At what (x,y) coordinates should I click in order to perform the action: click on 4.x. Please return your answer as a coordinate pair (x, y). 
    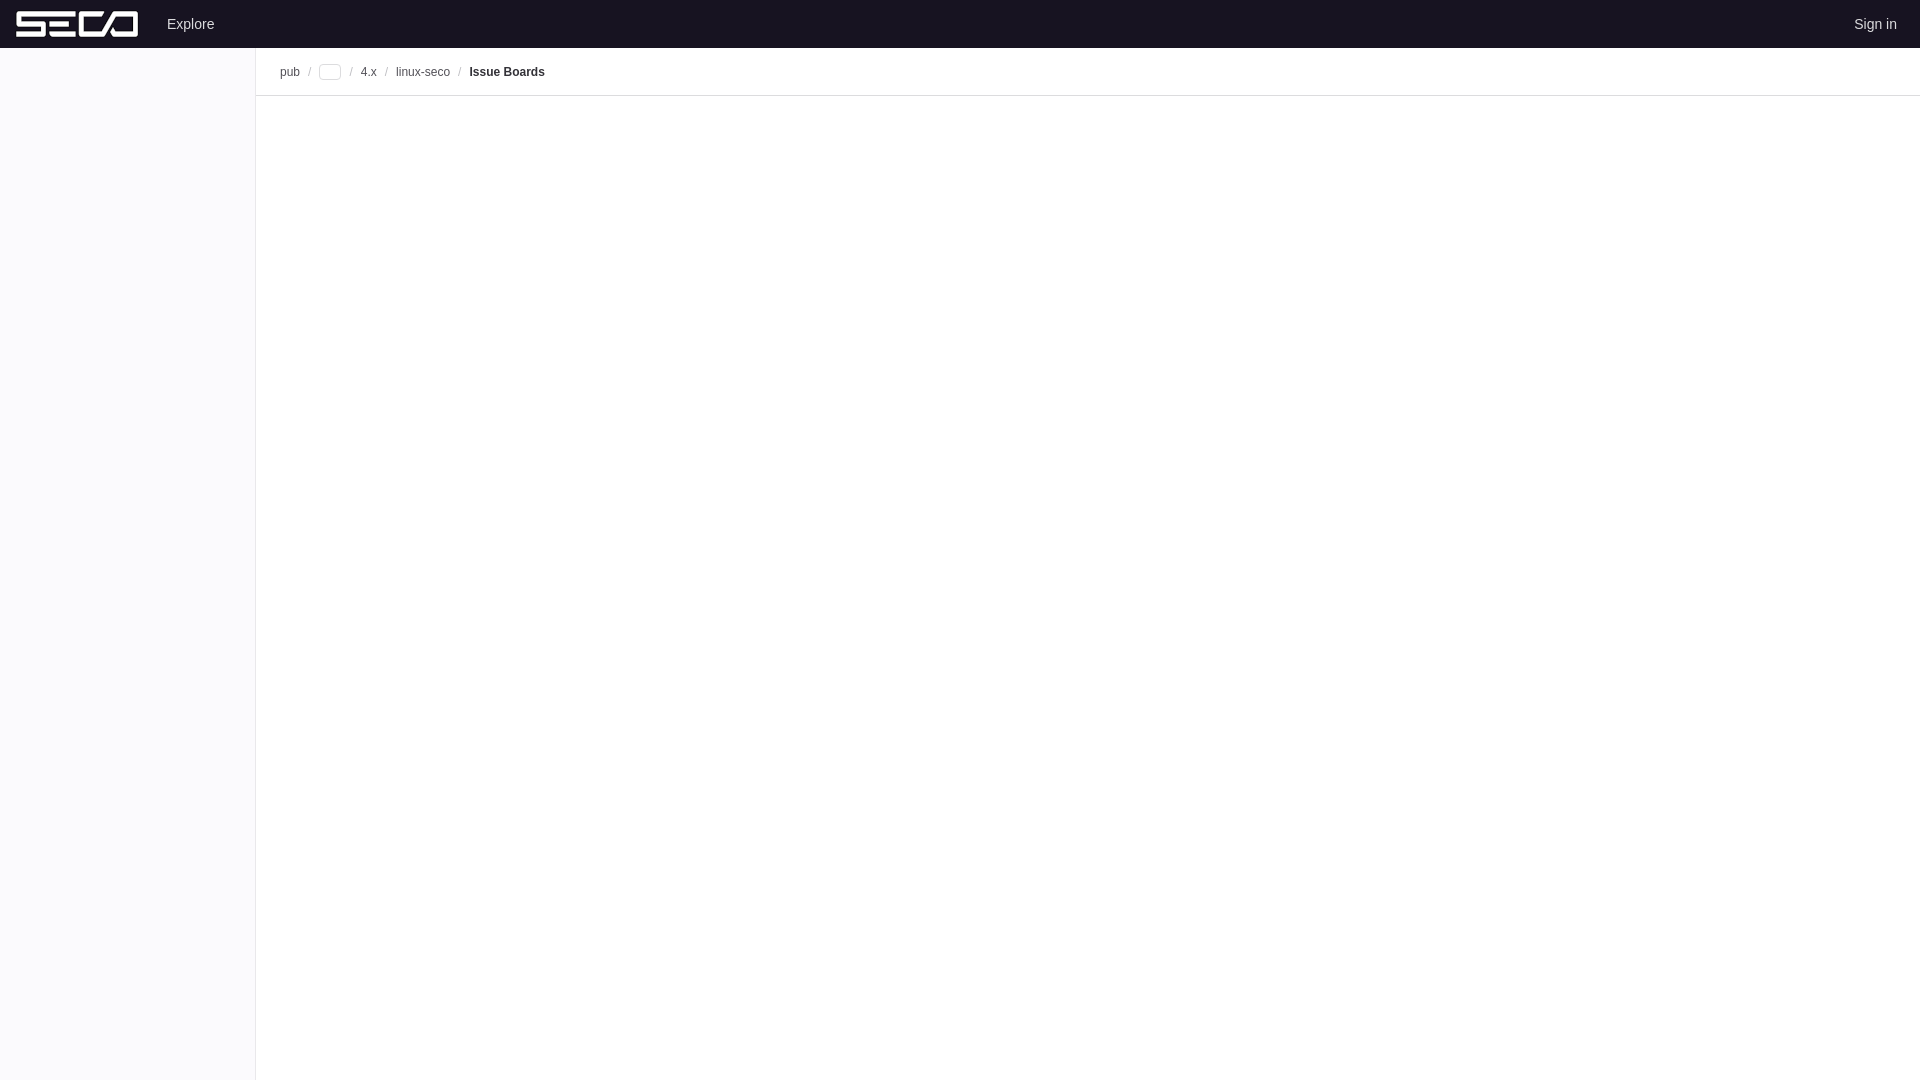
    Looking at the image, I should click on (368, 71).